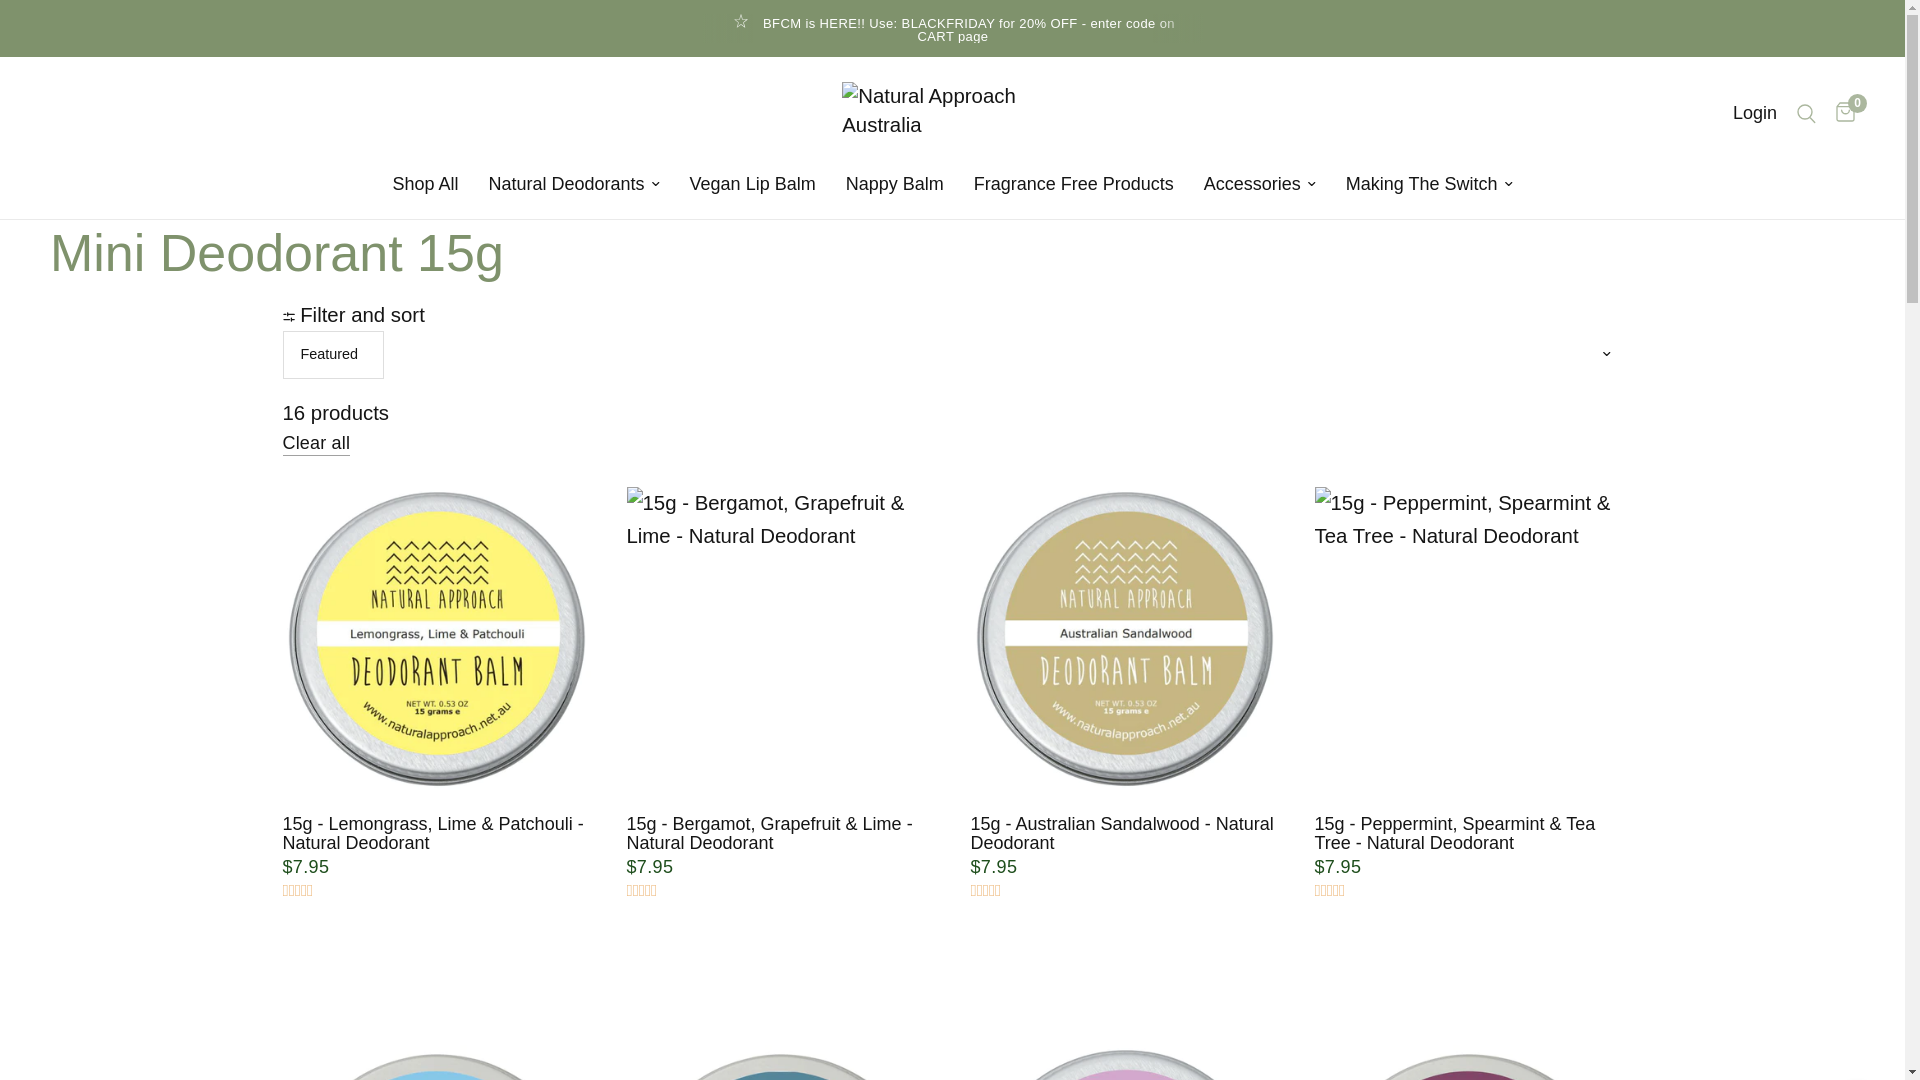  Describe the element at coordinates (753, 184) in the screenshot. I see `Vegan Lip Balm` at that location.